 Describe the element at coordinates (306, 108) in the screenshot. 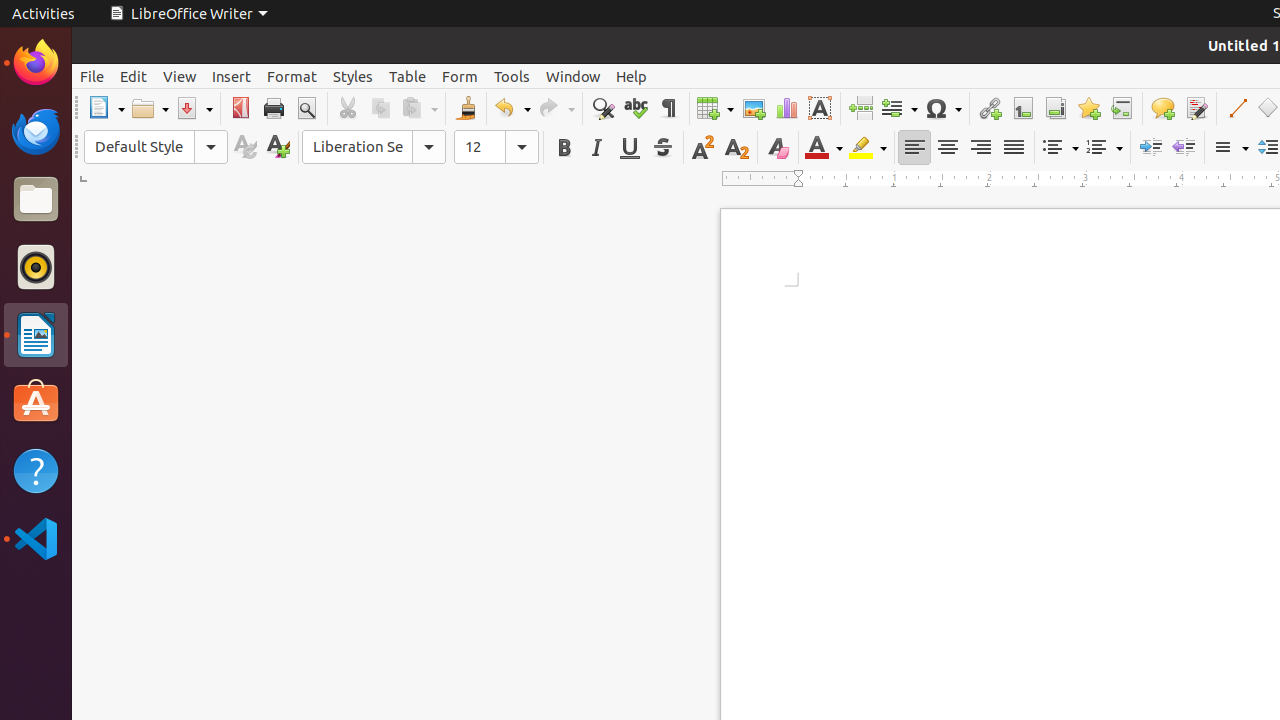

I see `Print Preview` at that location.